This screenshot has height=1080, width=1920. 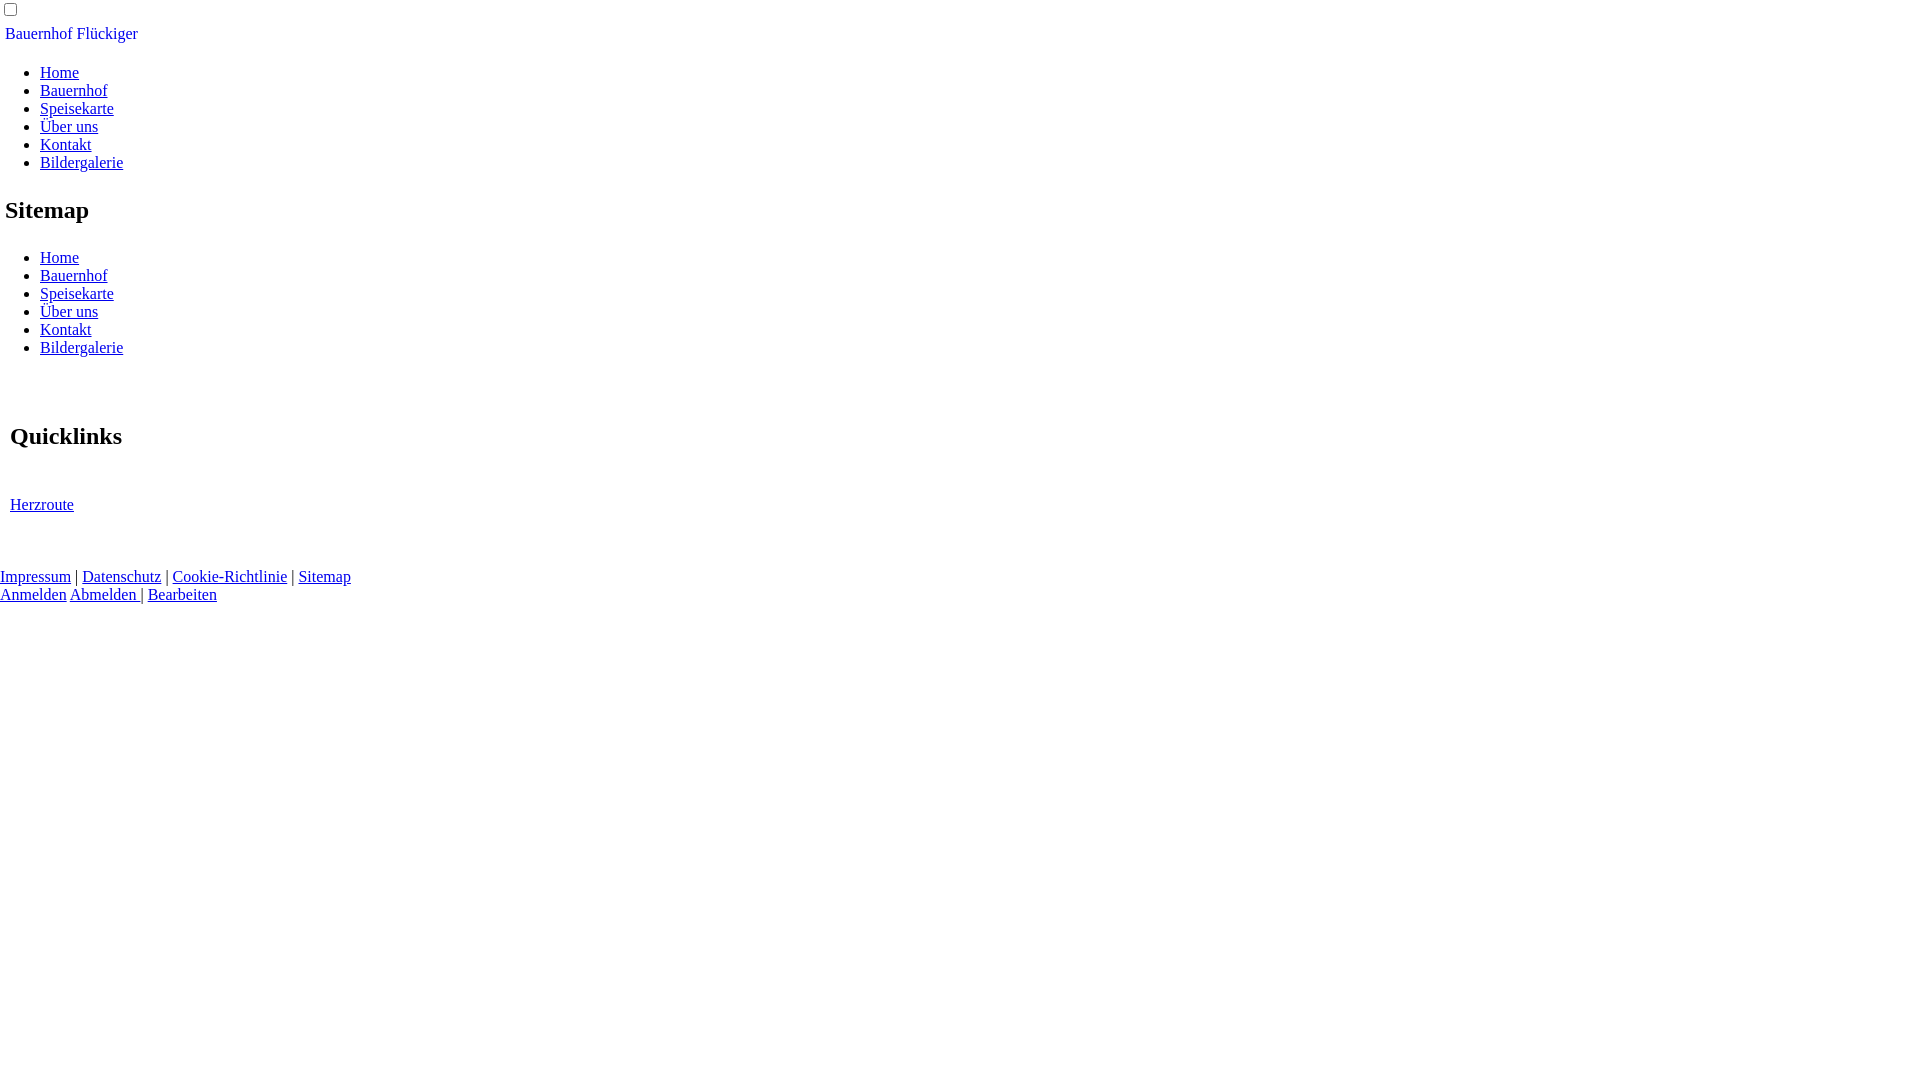 What do you see at coordinates (60, 72) in the screenshot?
I see `Home` at bounding box center [60, 72].